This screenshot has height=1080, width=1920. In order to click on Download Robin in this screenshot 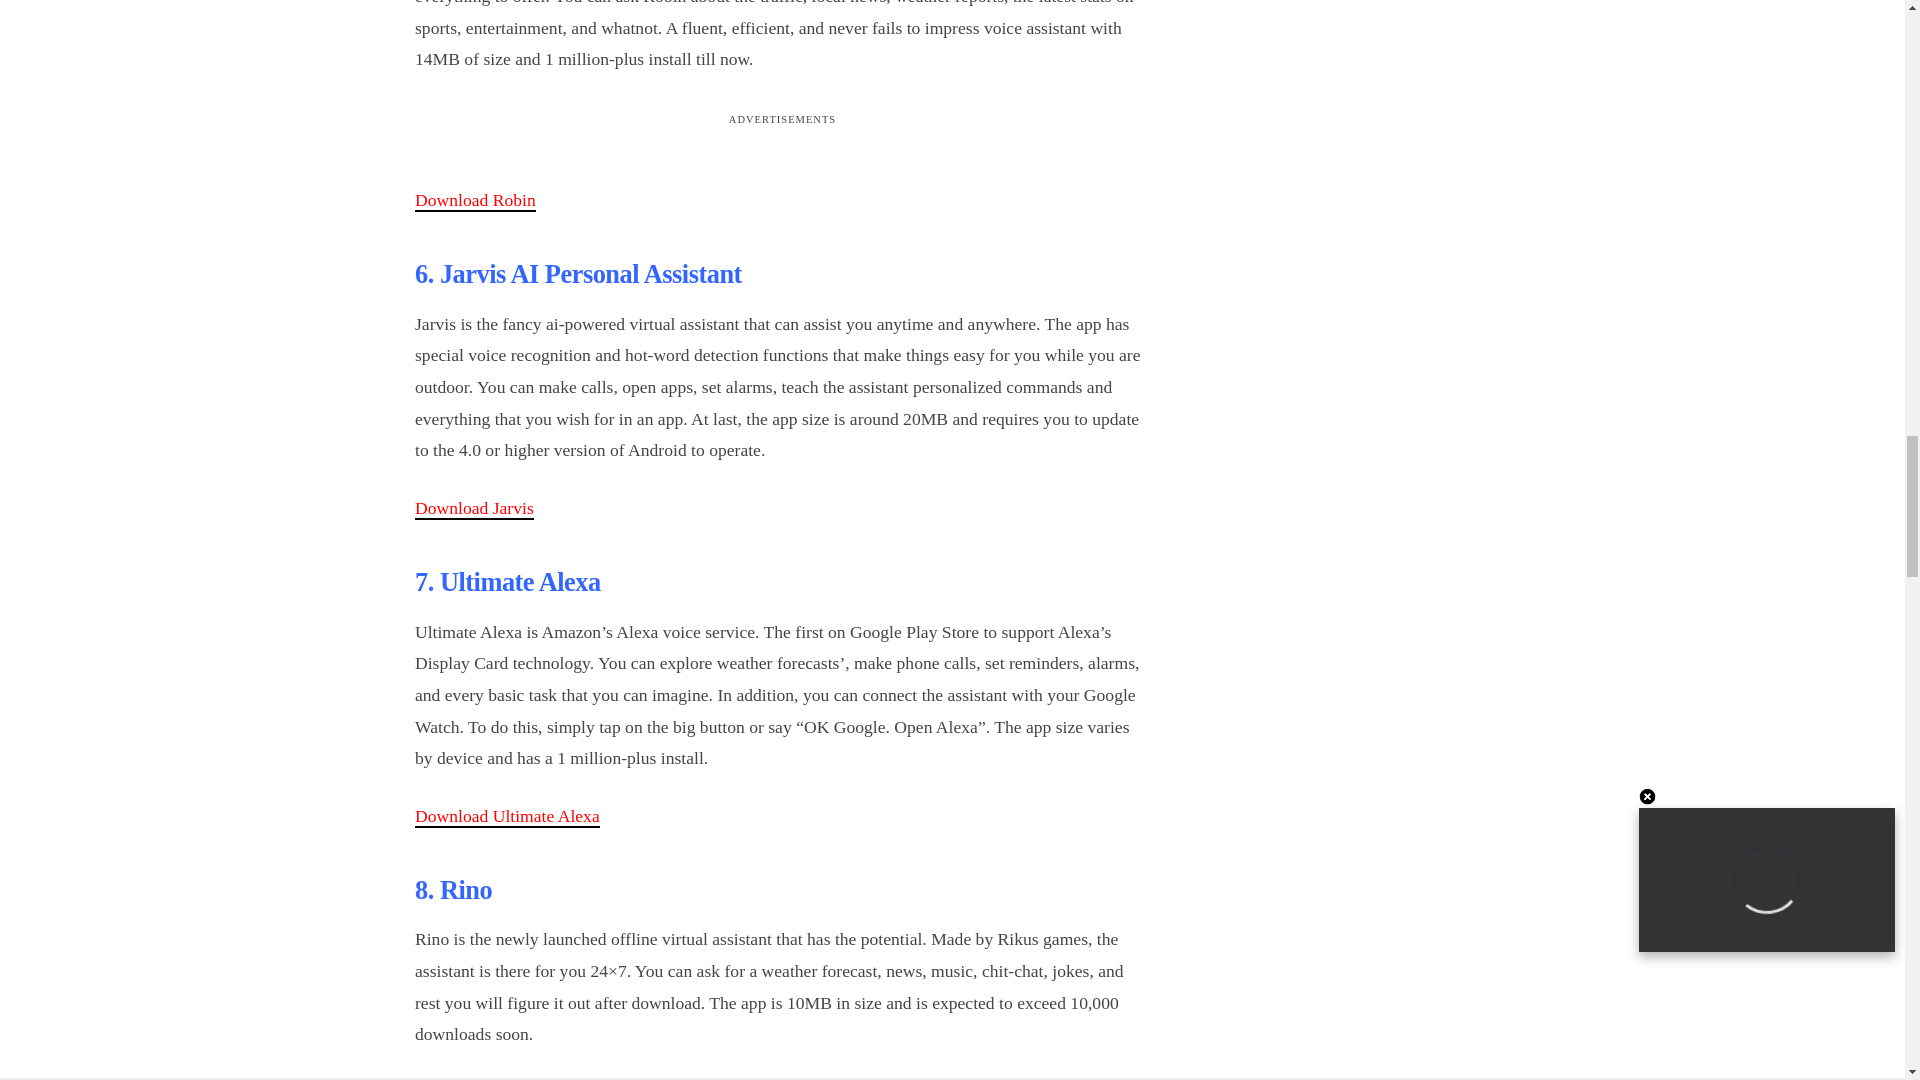, I will do `click(474, 200)`.